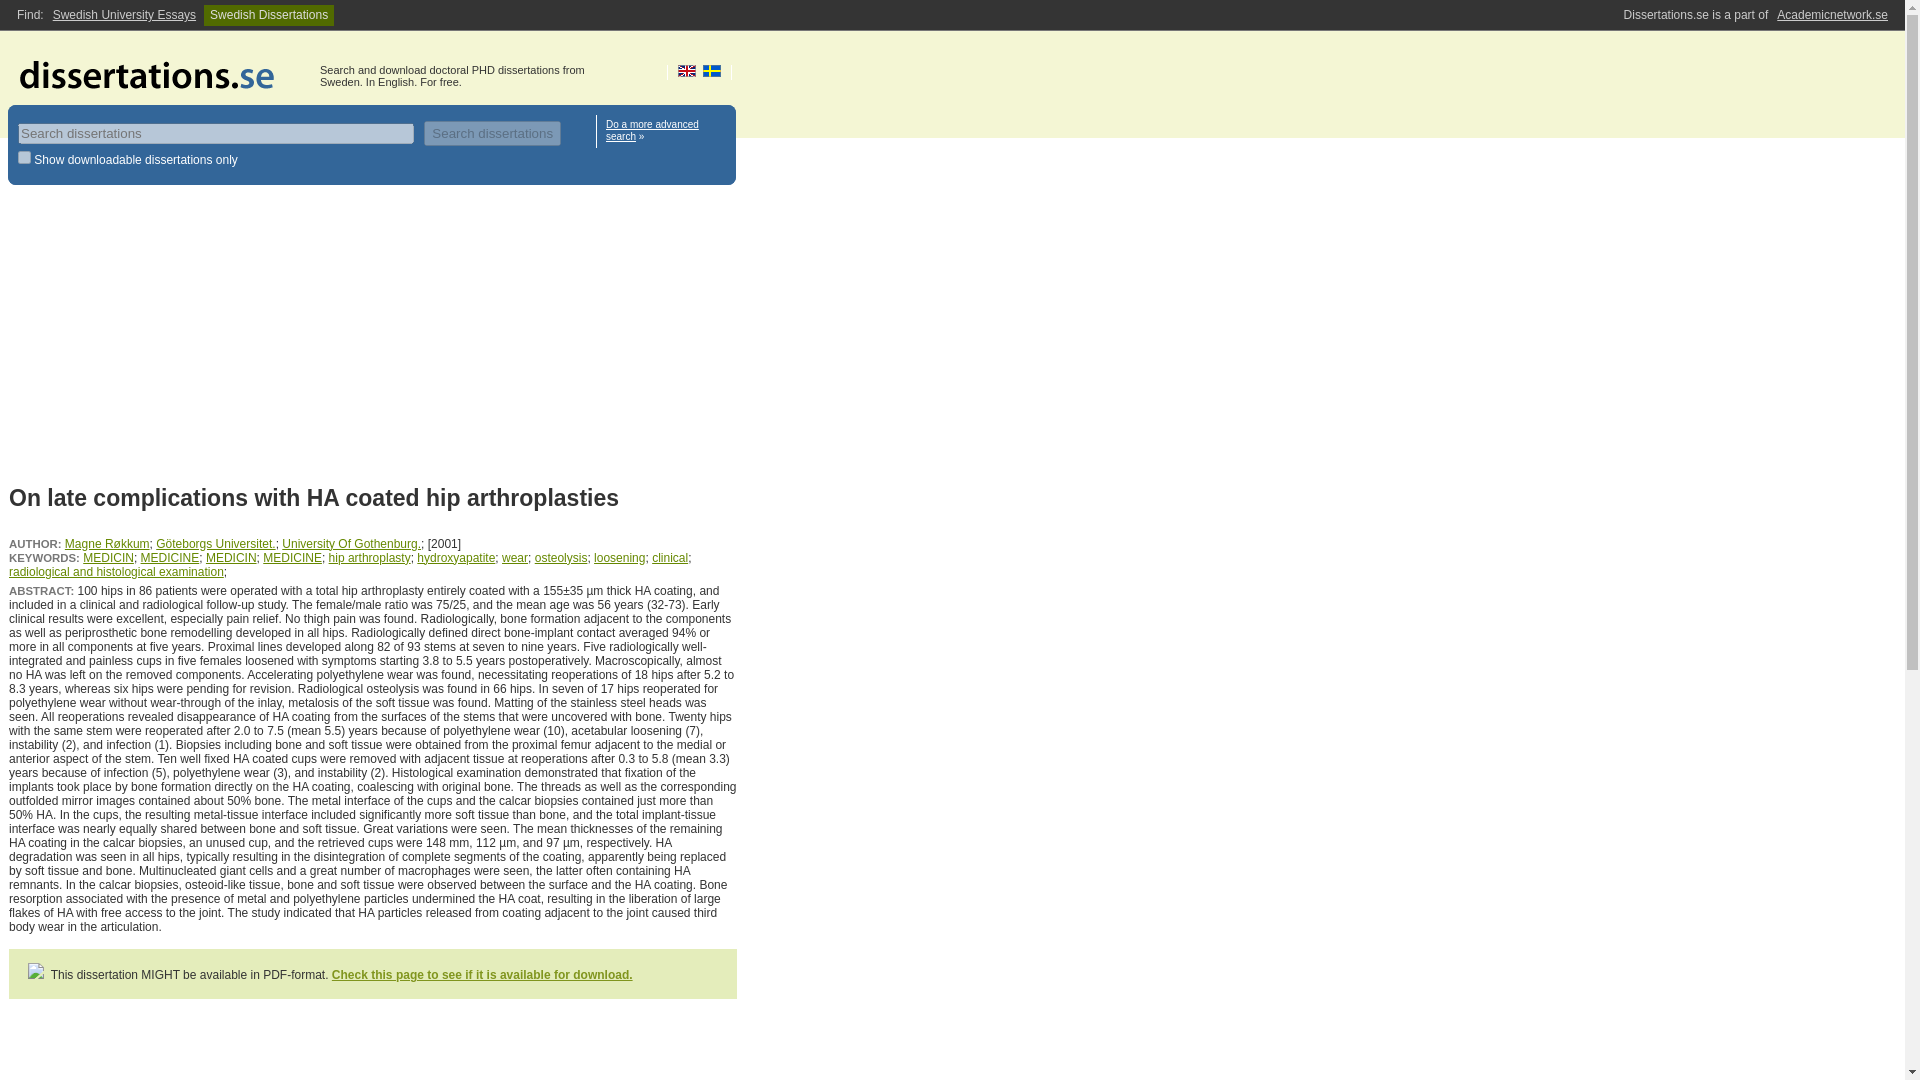 The image size is (1920, 1080). Describe the element at coordinates (712, 70) in the screenshot. I see `language: Swedish` at that location.